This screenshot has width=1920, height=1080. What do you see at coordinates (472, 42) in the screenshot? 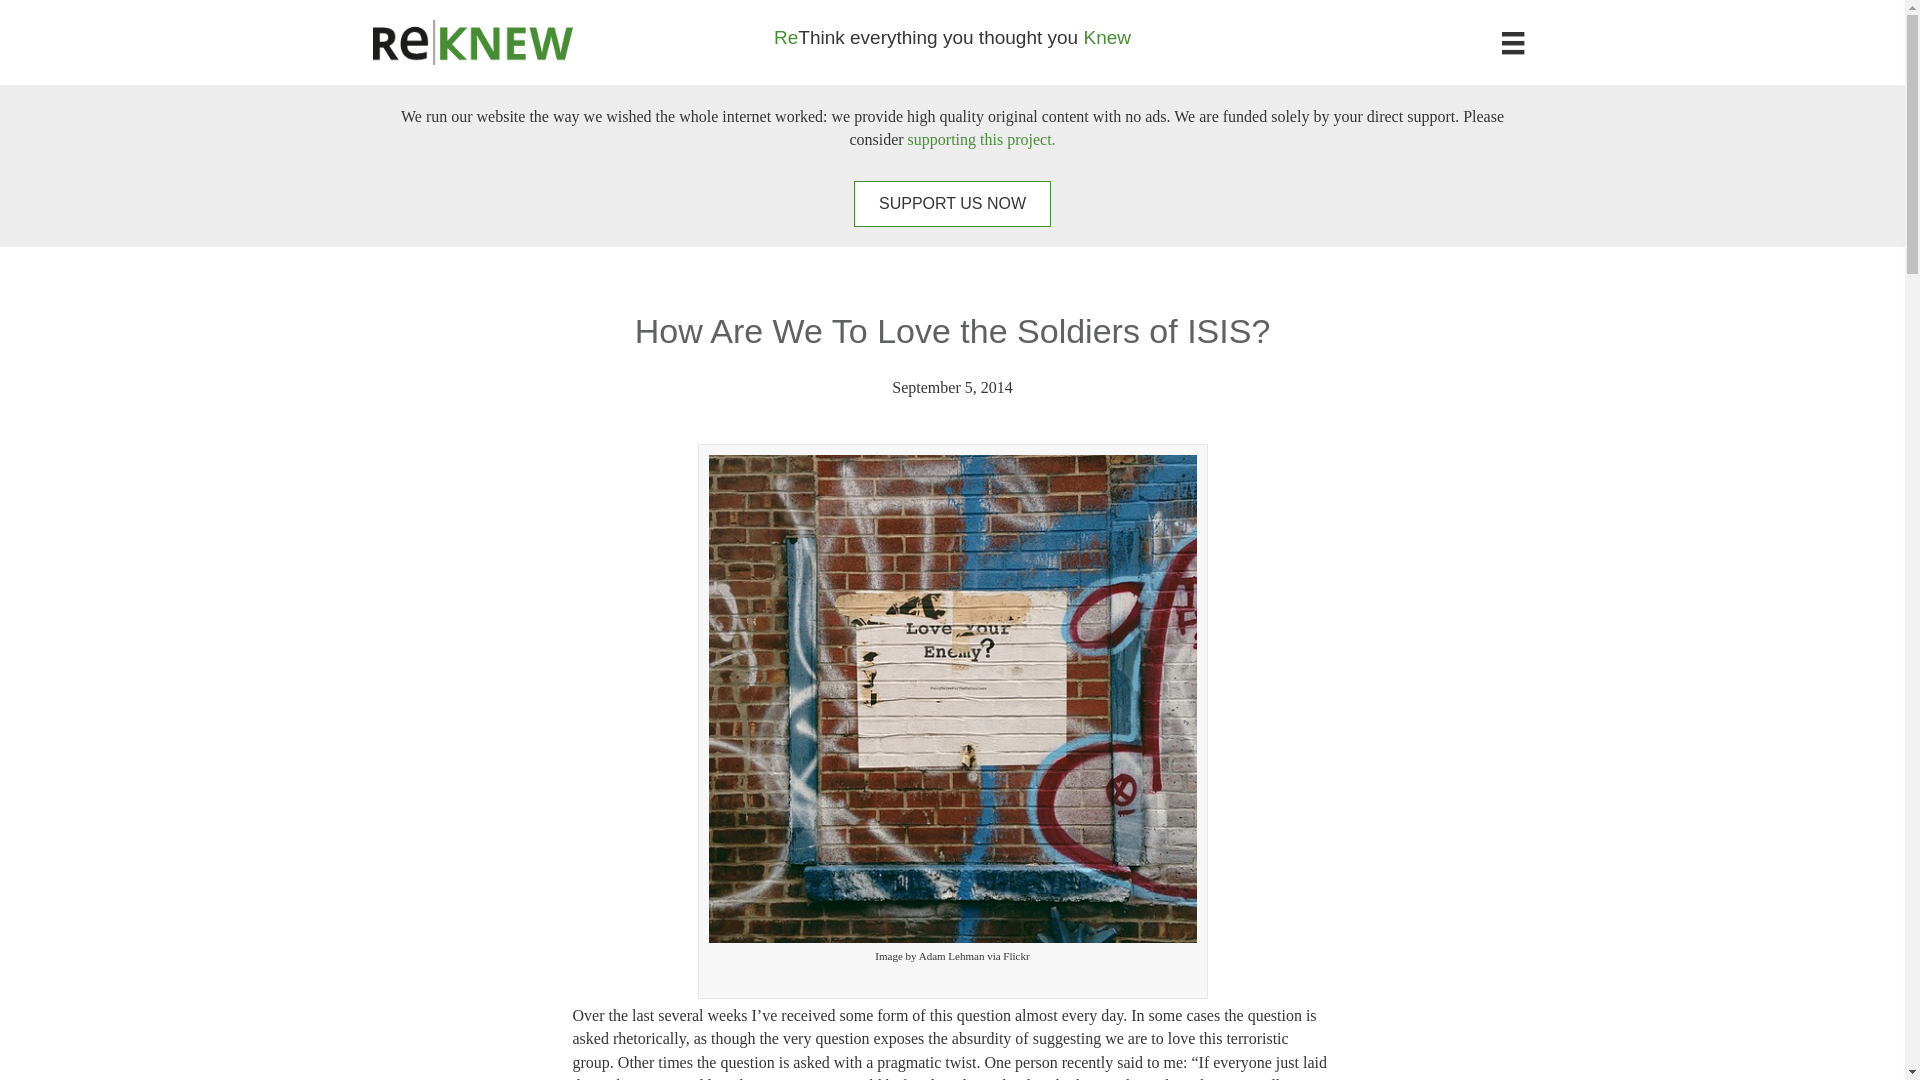
I see `reknew-logo-1000px` at bounding box center [472, 42].